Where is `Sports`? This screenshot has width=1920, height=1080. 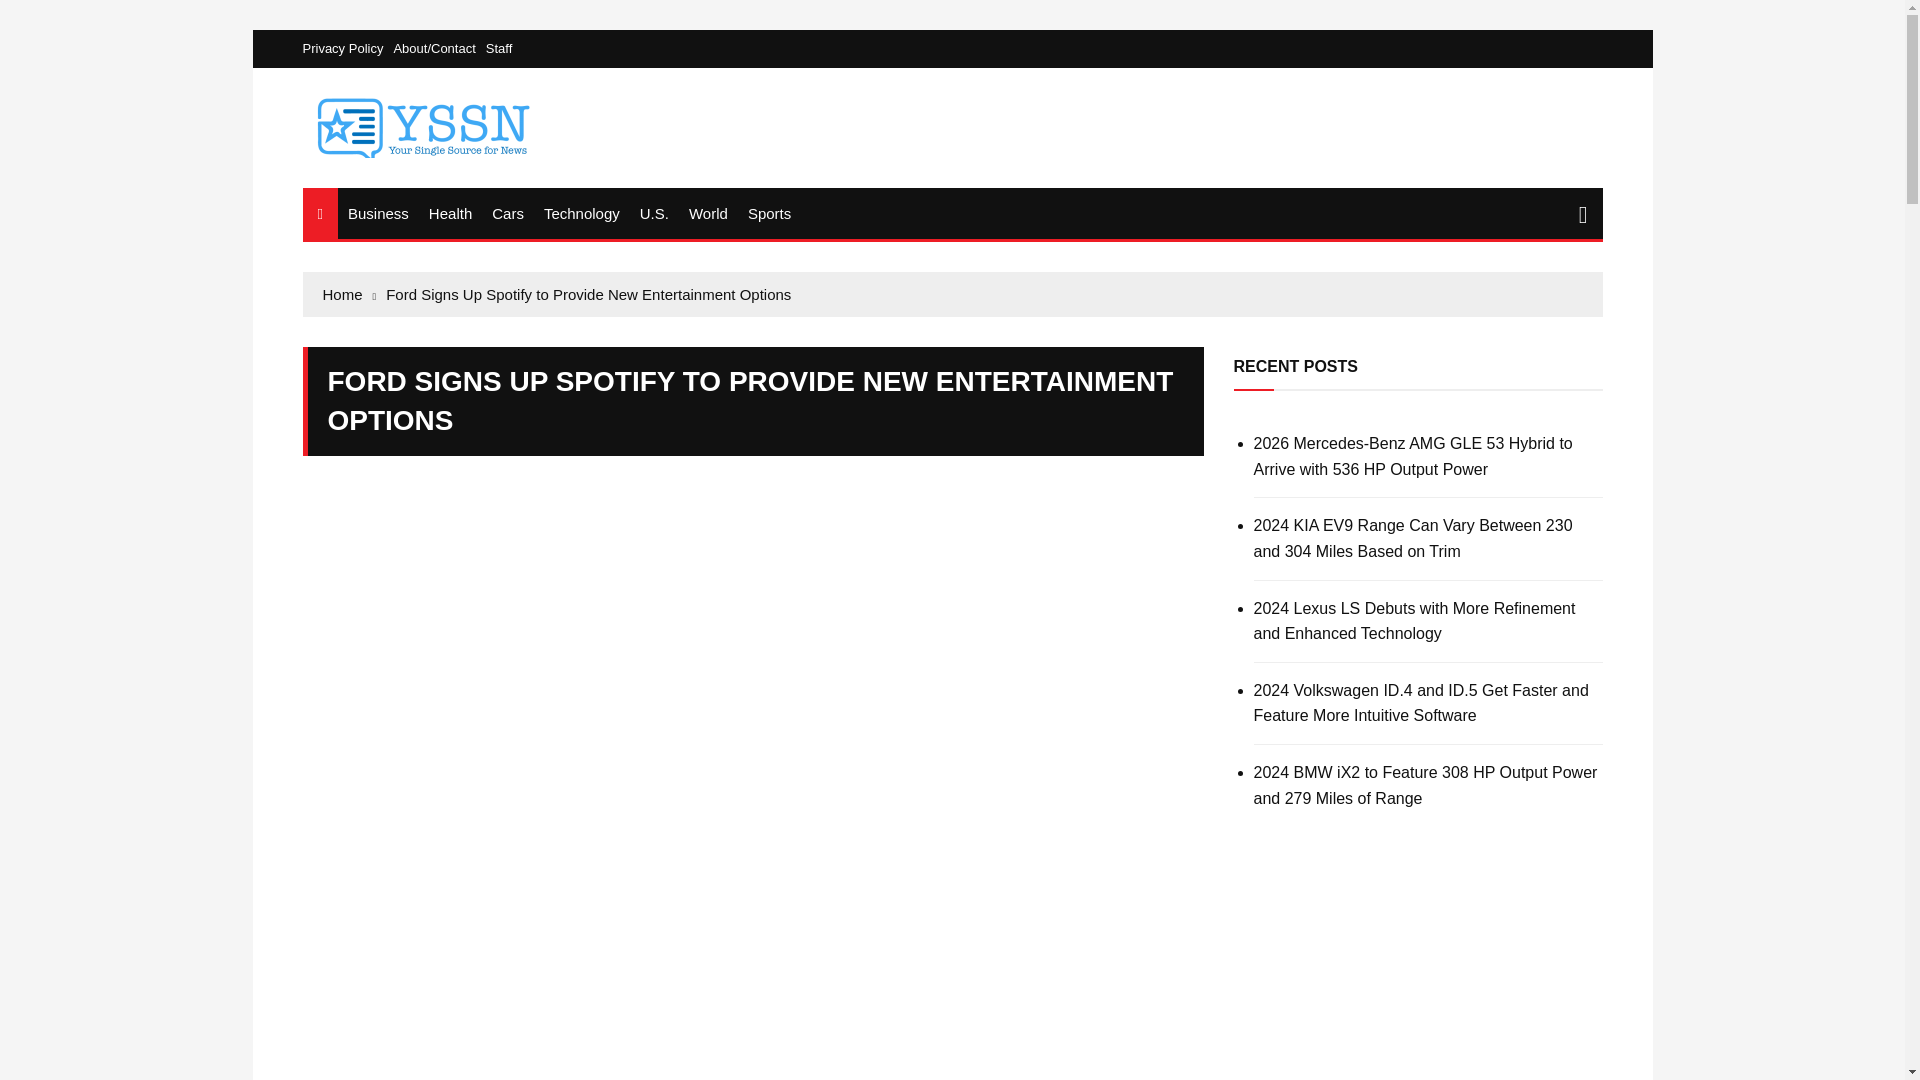 Sports is located at coordinates (768, 212).